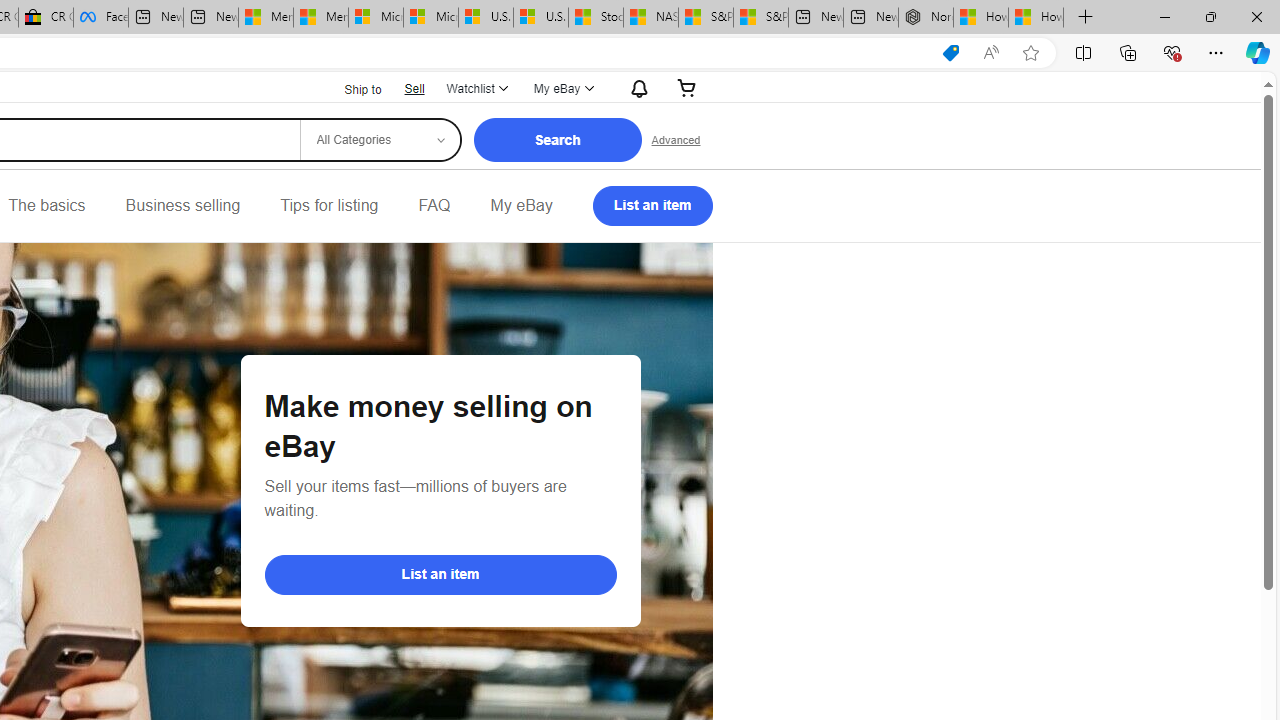 The height and width of the screenshot is (720, 1280). I want to click on List an item, so click(652, 206).